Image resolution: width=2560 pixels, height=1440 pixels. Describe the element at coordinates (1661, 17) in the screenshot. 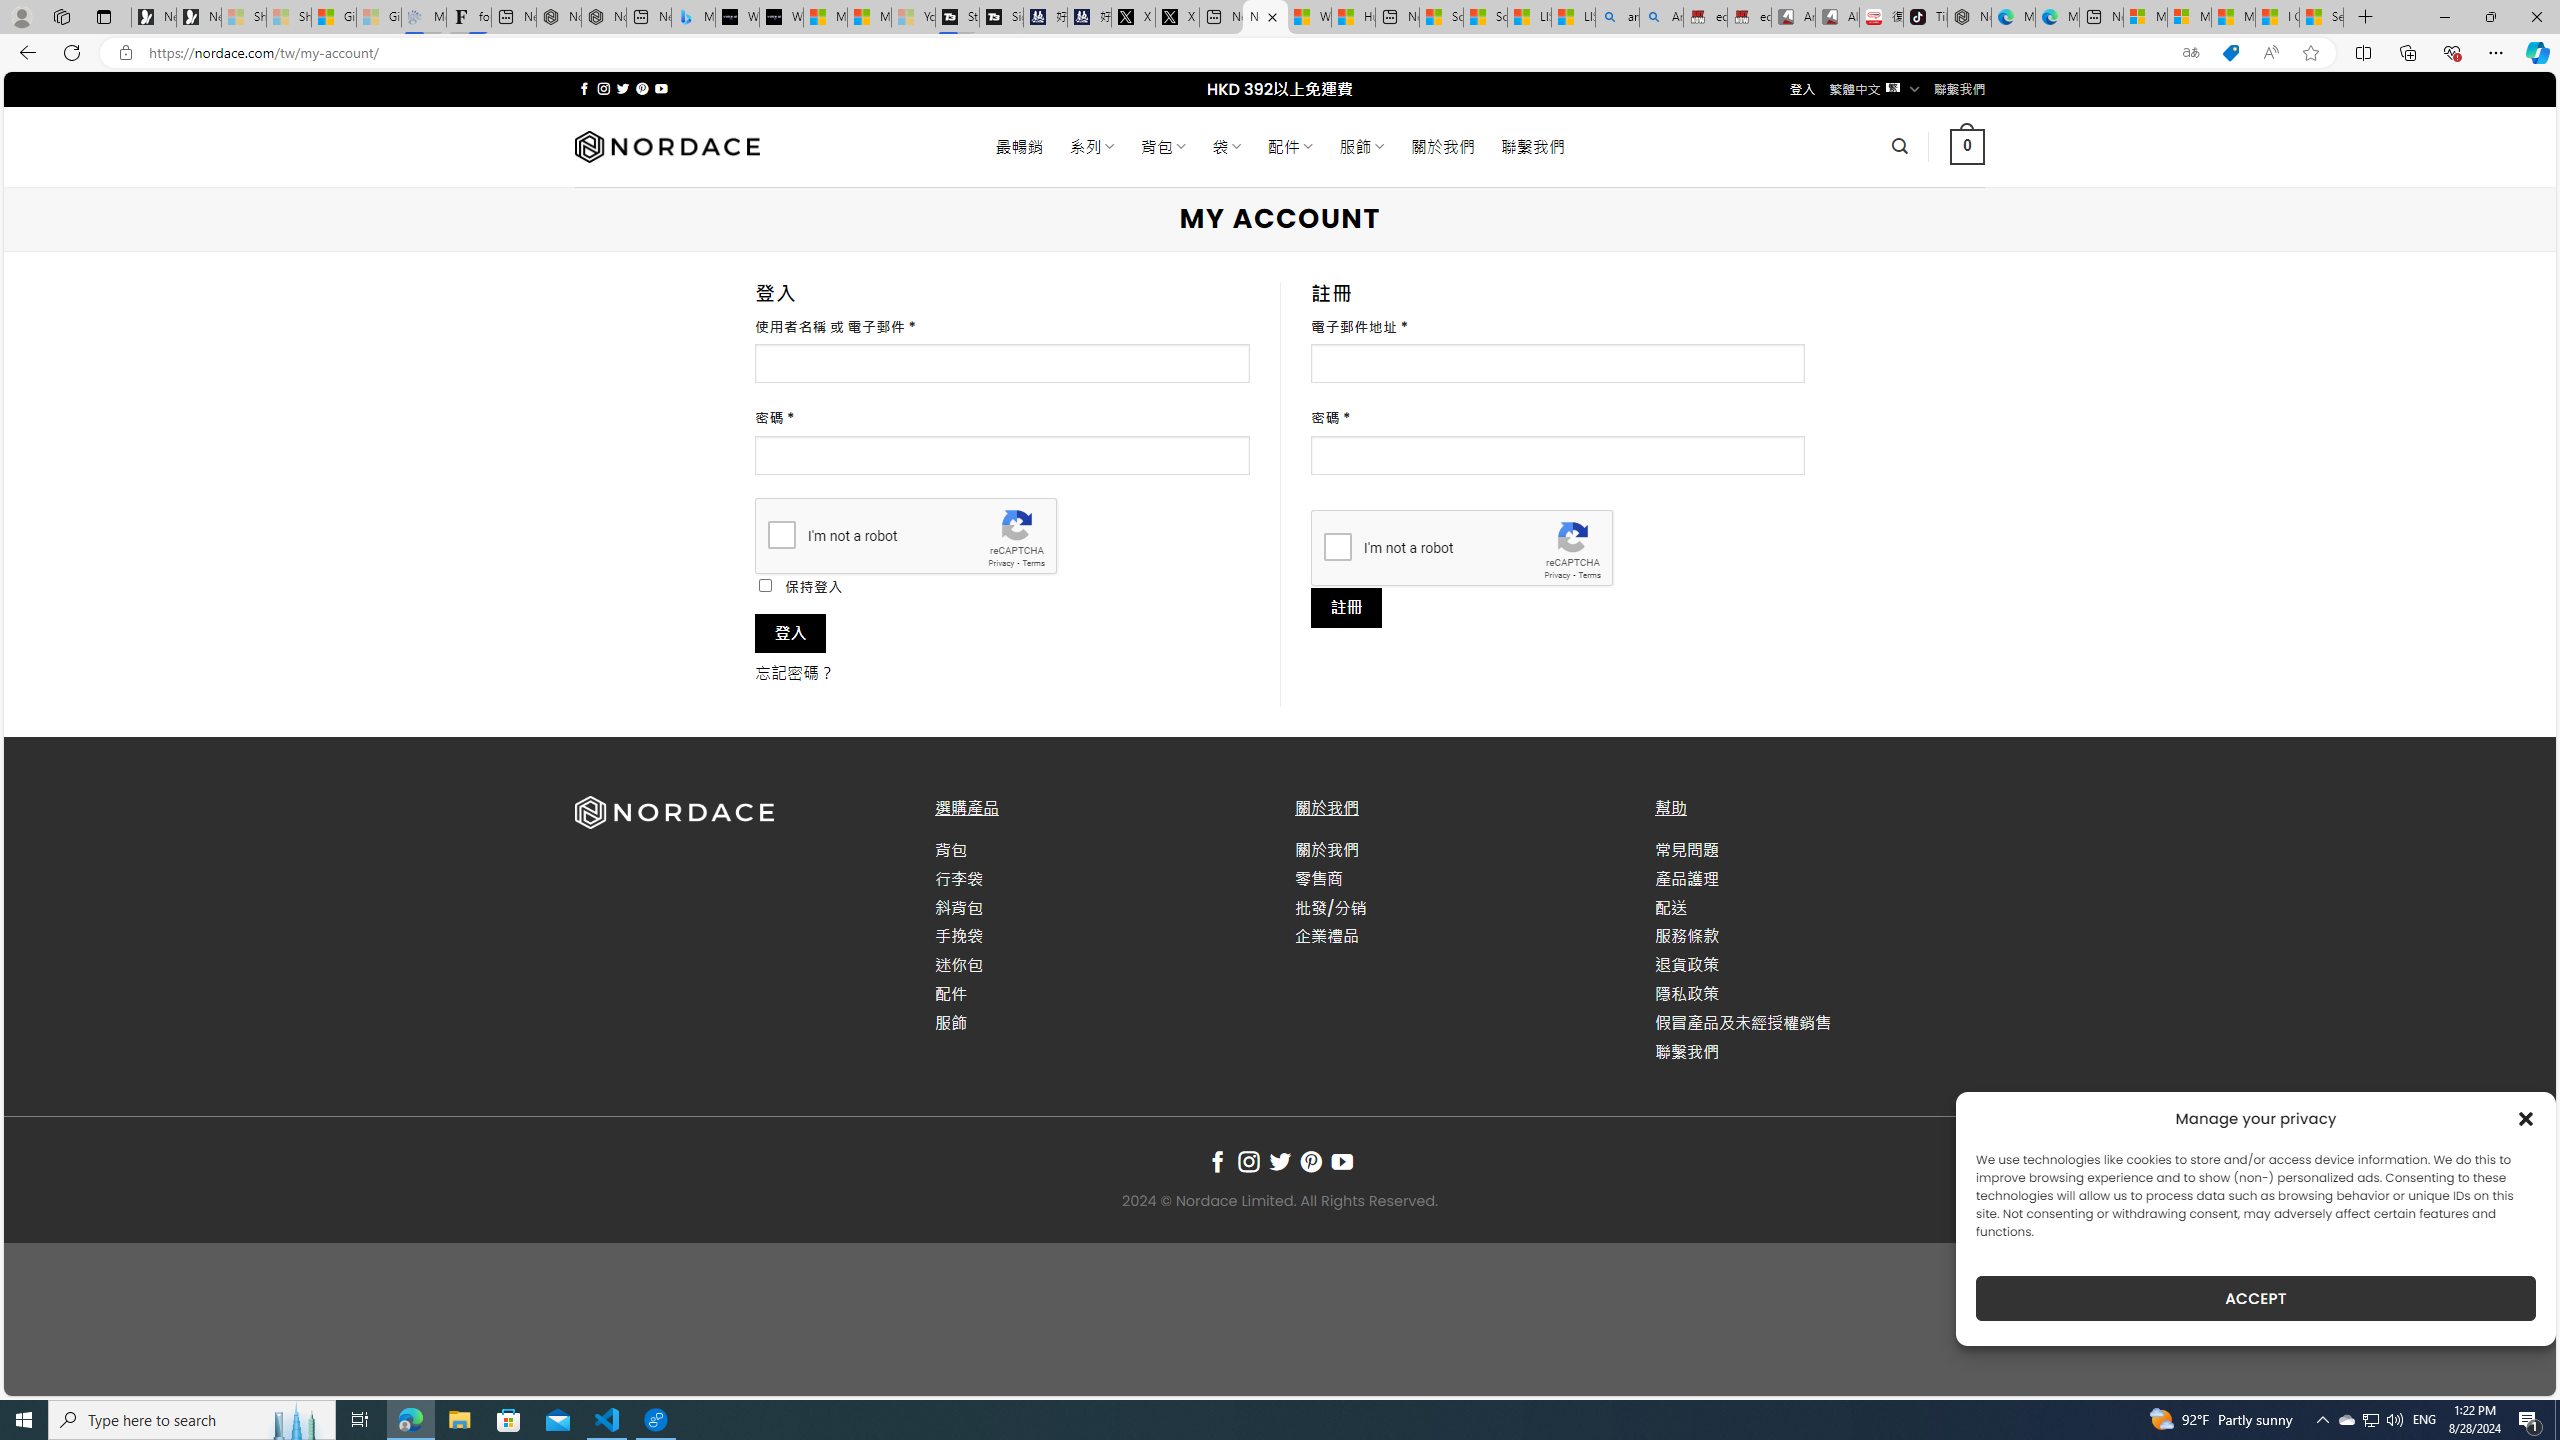

I see `Amazon Echo Dot PNG - Search Images` at that location.